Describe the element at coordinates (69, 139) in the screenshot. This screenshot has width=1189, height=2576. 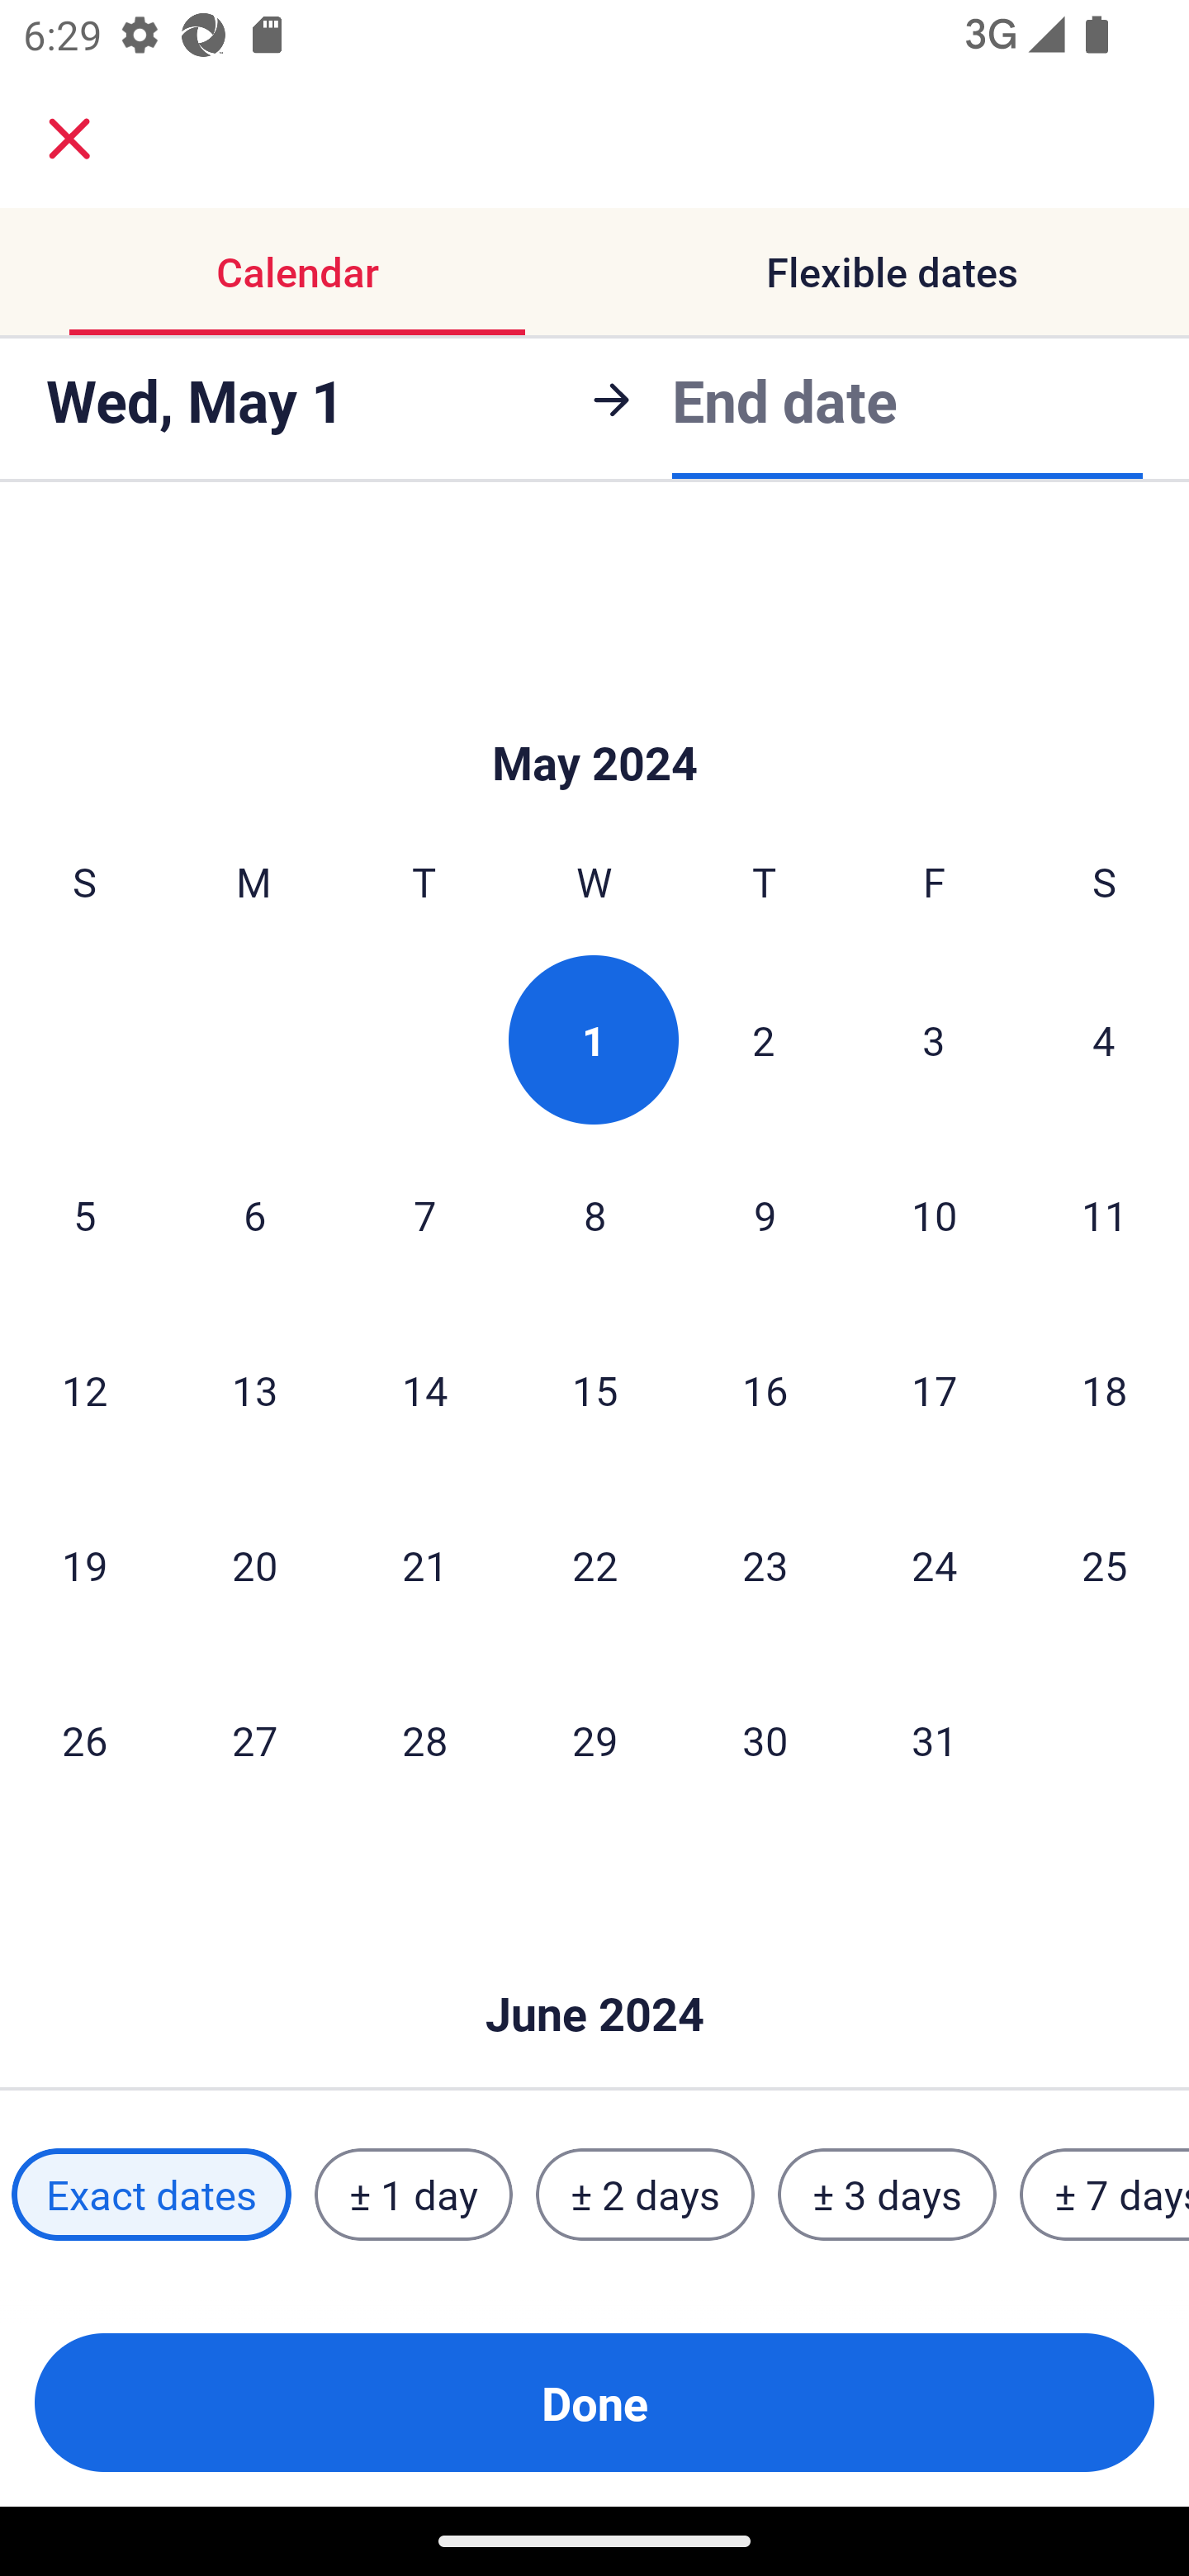
I see `close.` at that location.